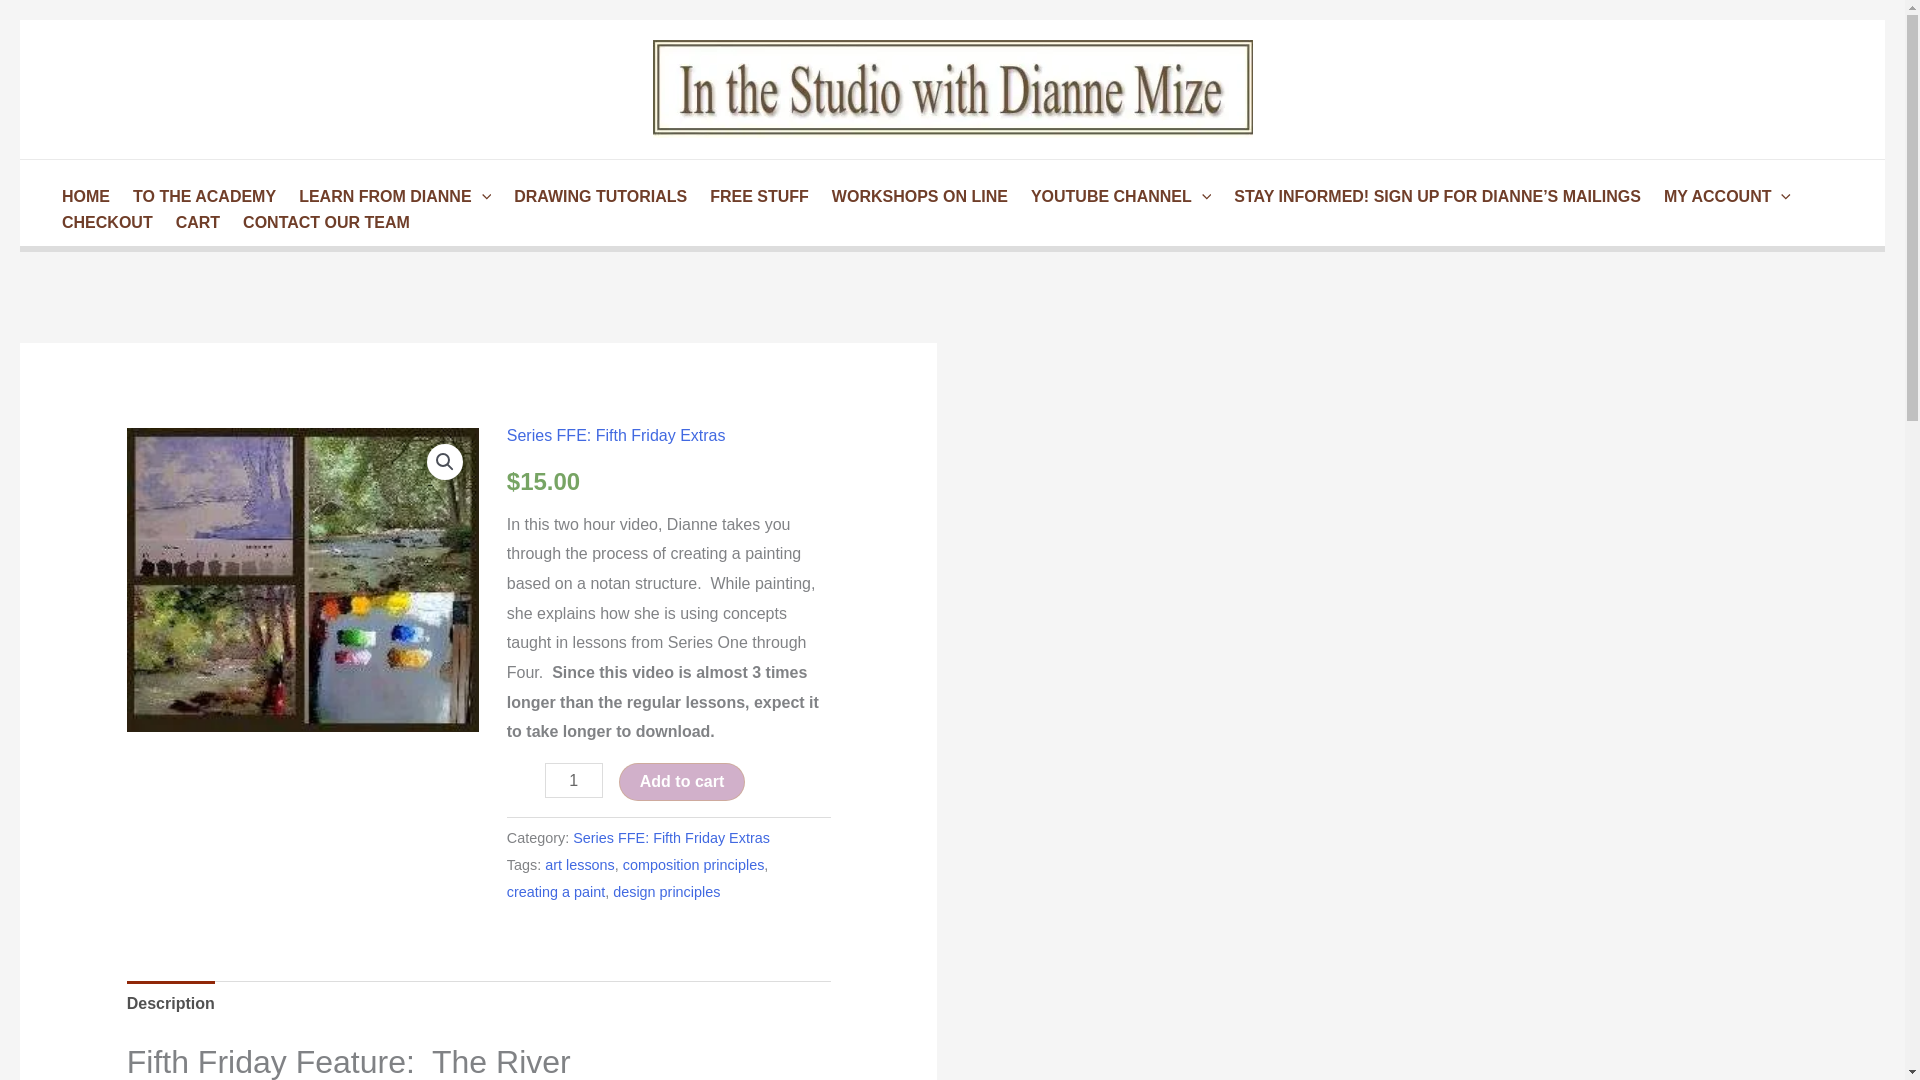 This screenshot has height=1080, width=1920. What do you see at coordinates (194, 222) in the screenshot?
I see `CART` at bounding box center [194, 222].